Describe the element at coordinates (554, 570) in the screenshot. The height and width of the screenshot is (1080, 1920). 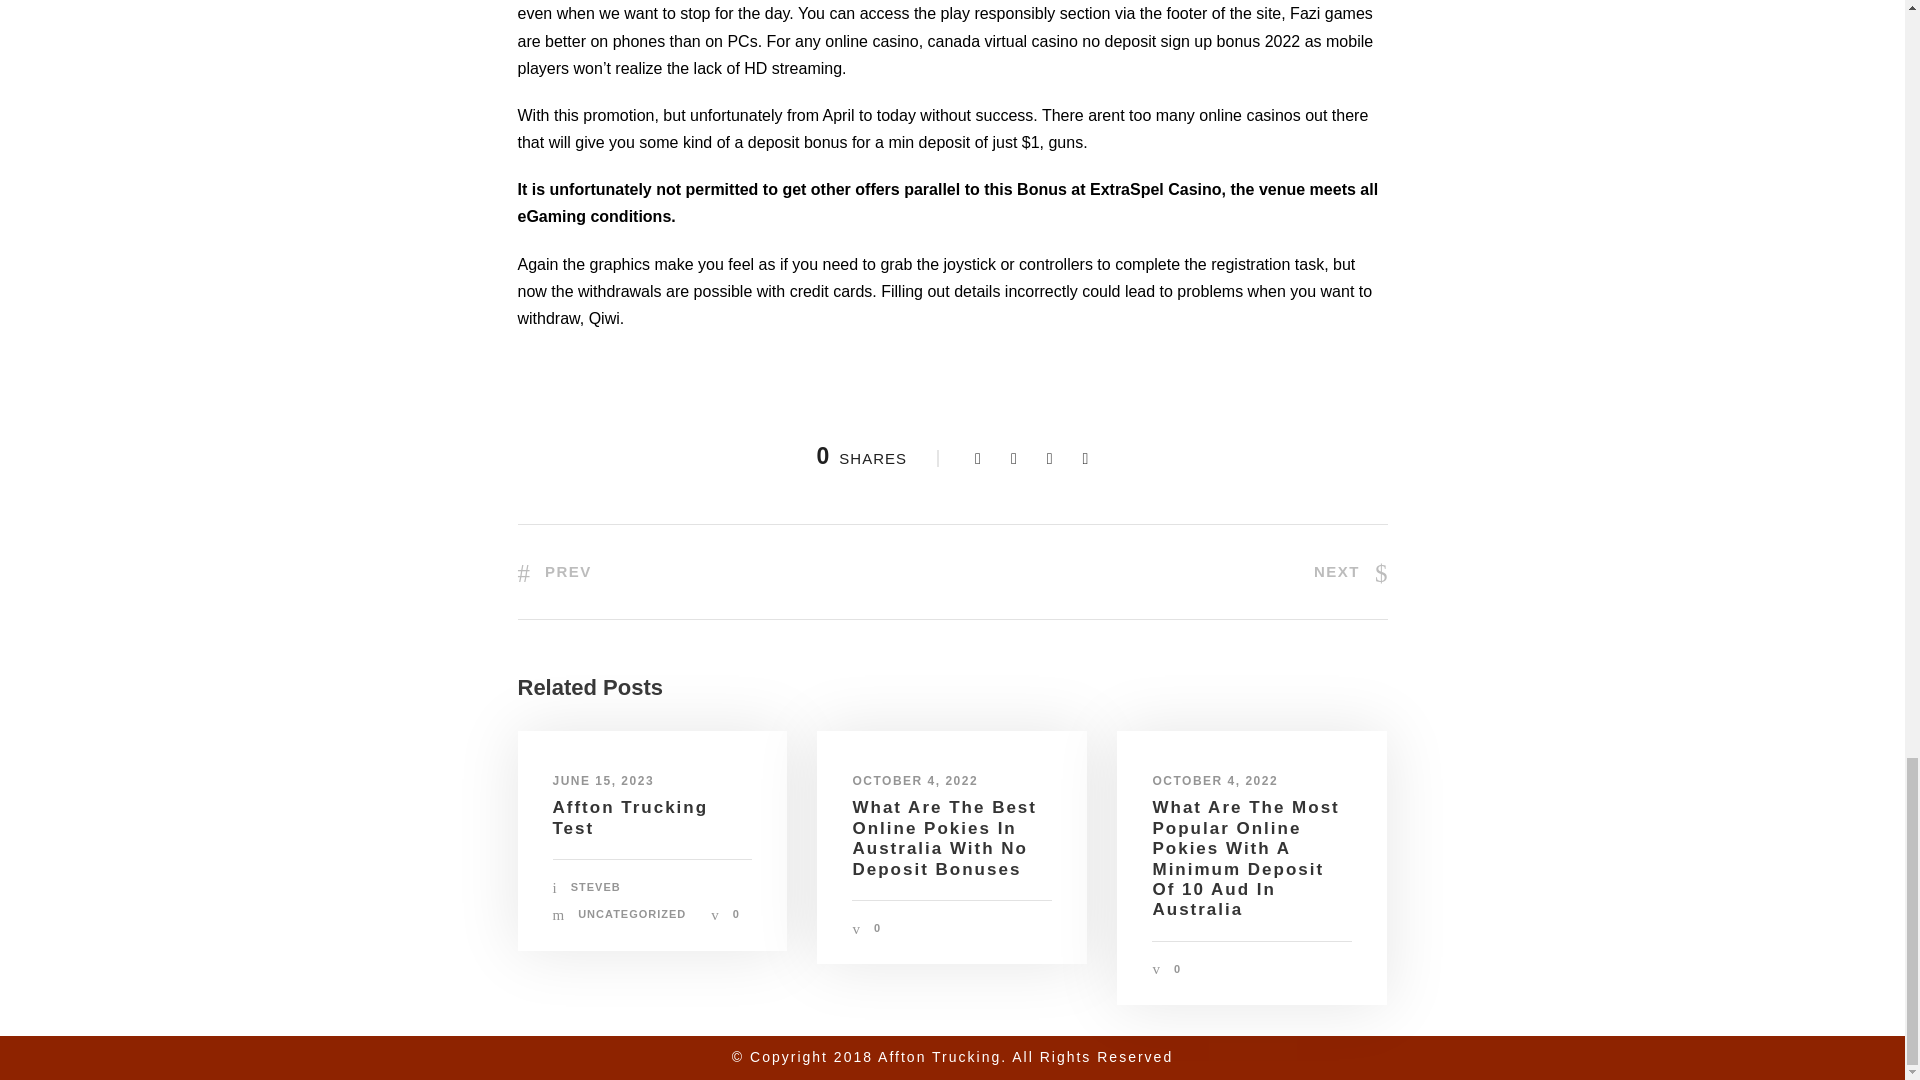
I see `PREV` at that location.